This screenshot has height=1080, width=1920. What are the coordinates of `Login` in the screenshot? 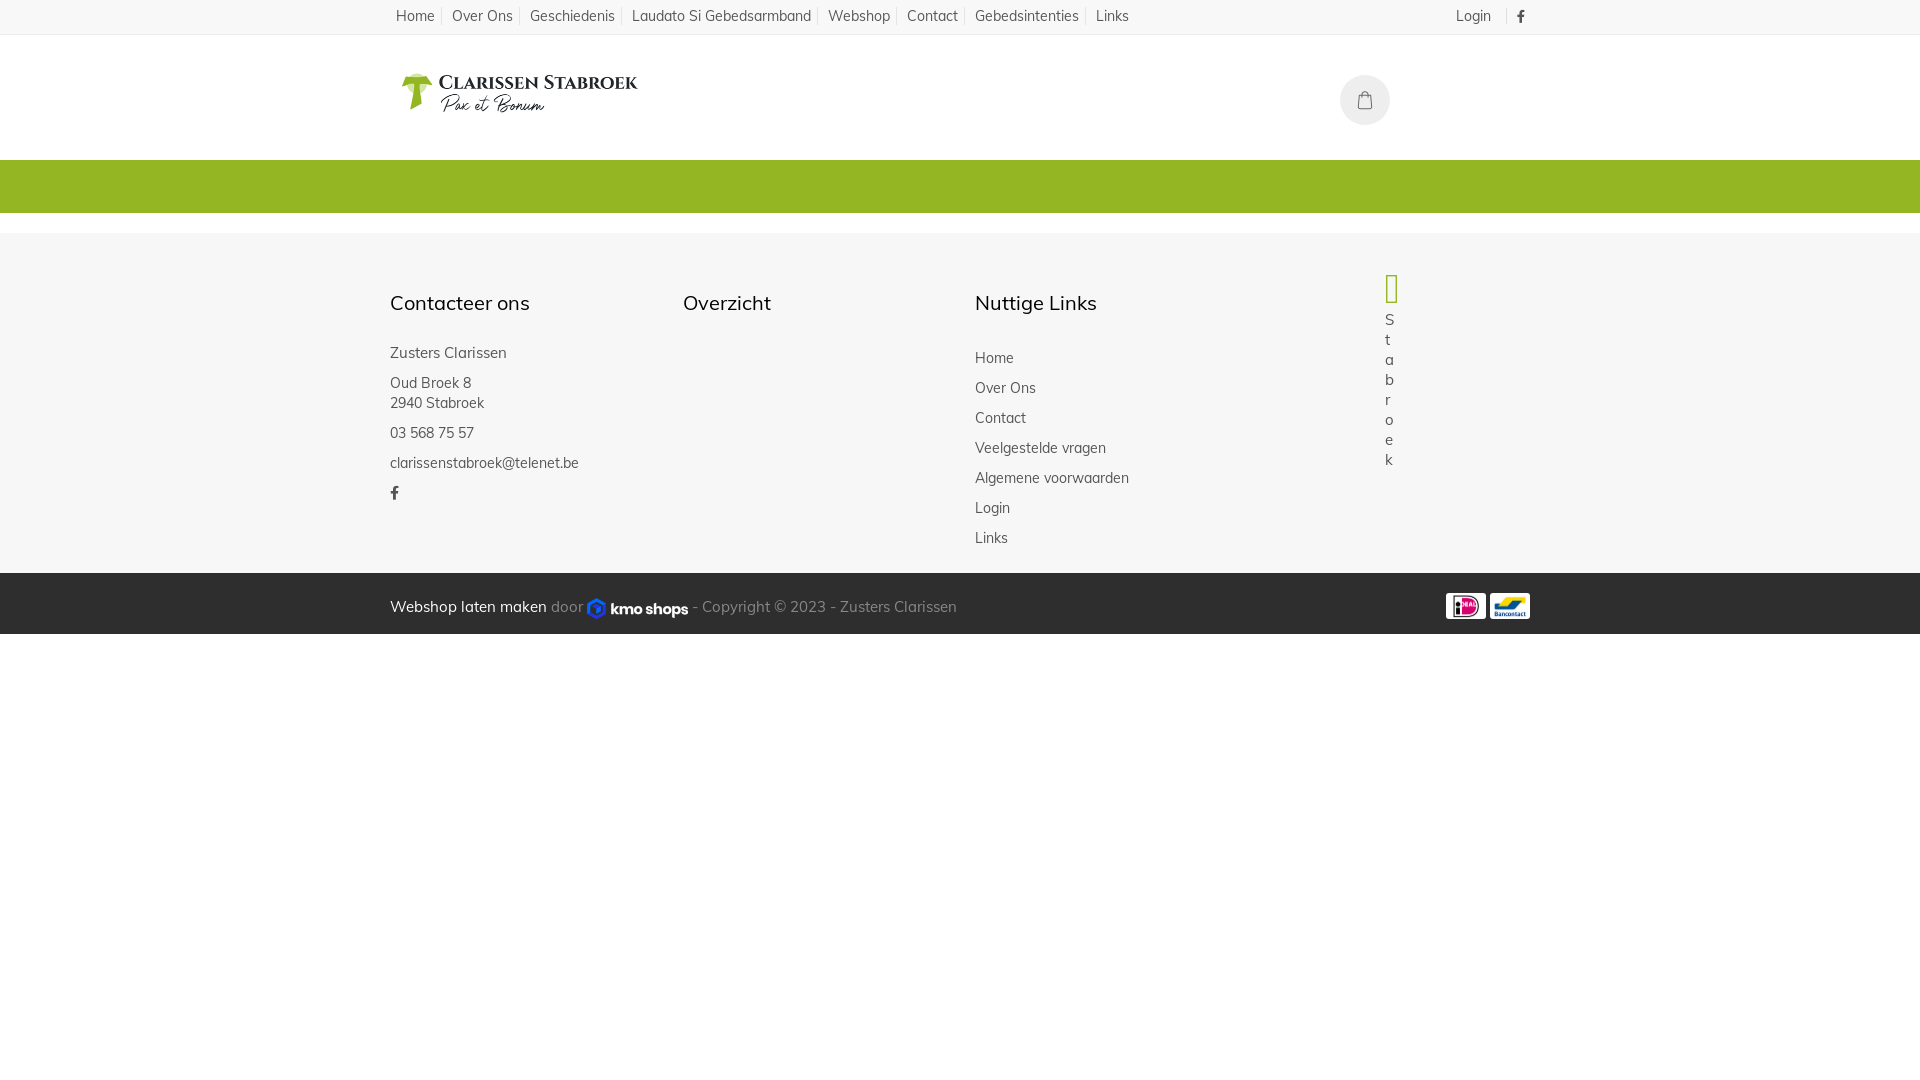 It's located at (1474, 16).